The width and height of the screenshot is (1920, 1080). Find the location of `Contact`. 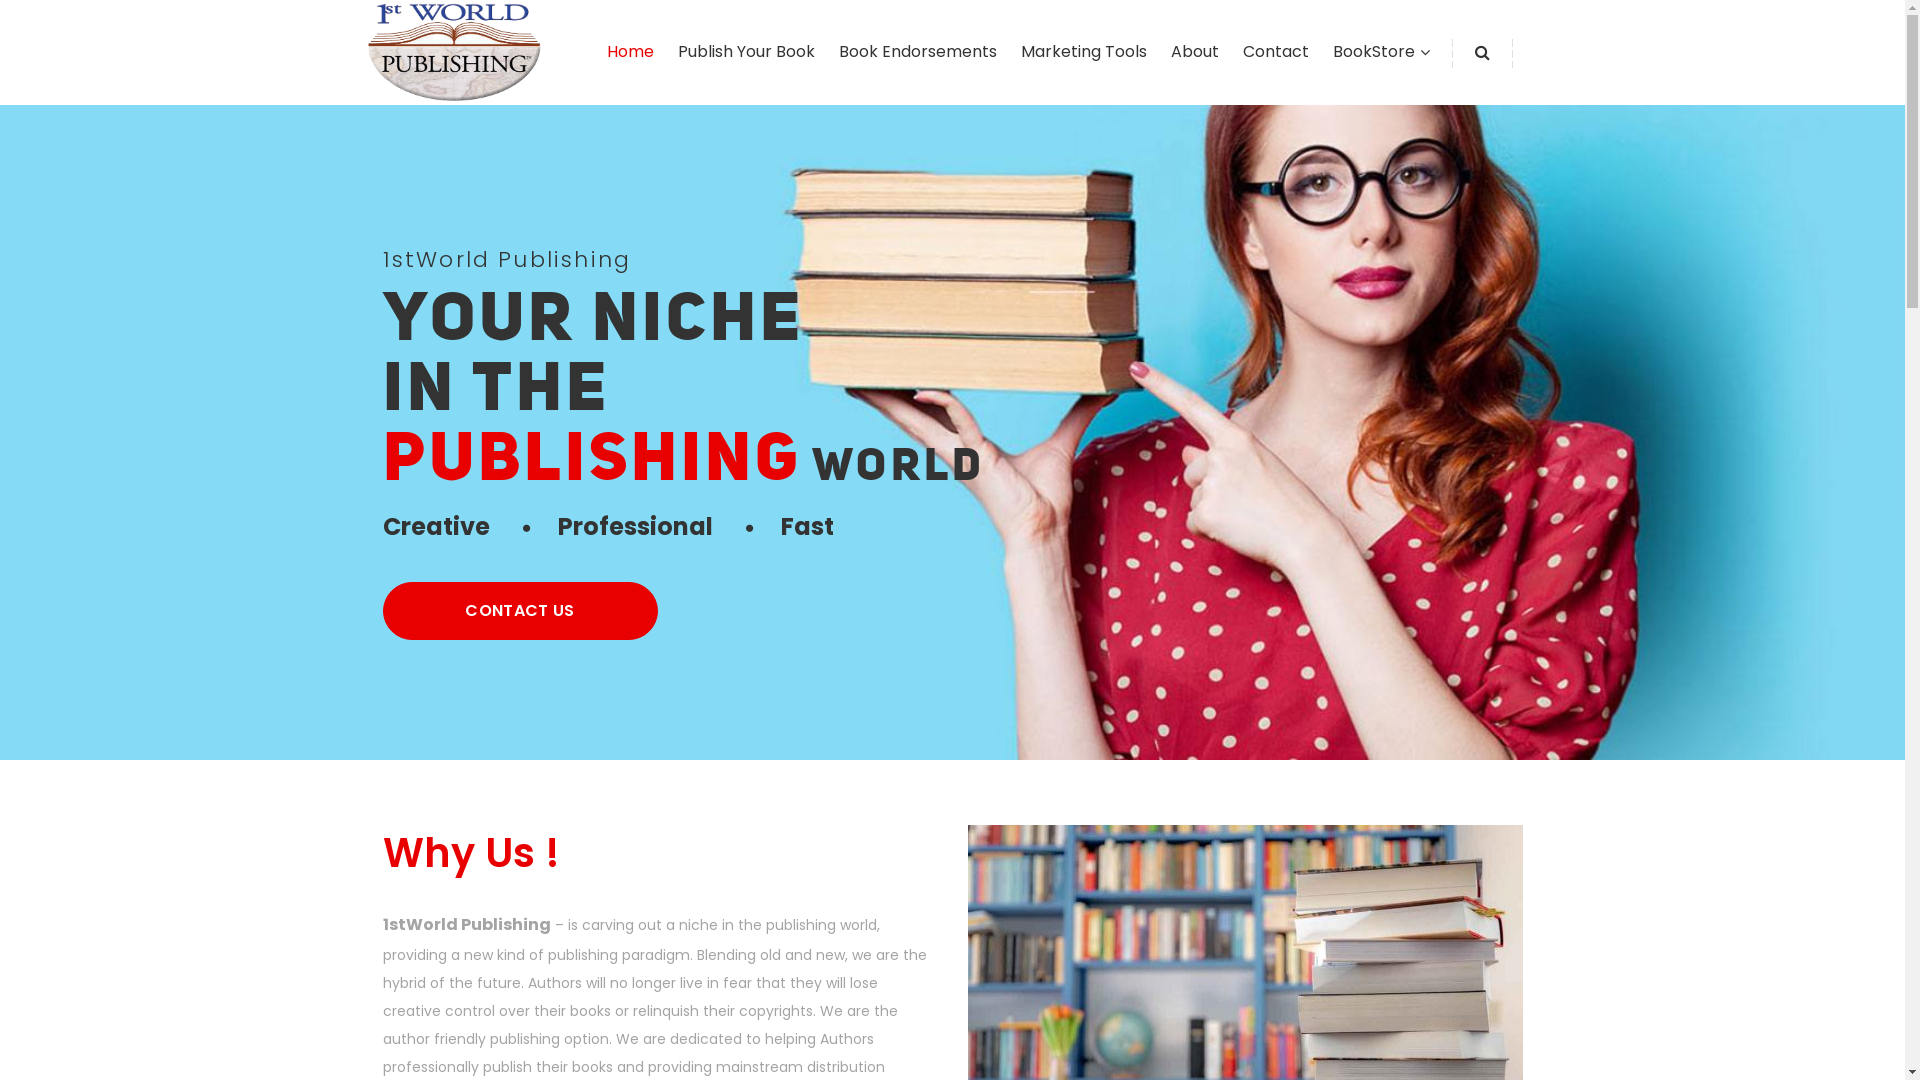

Contact is located at coordinates (1275, 52).